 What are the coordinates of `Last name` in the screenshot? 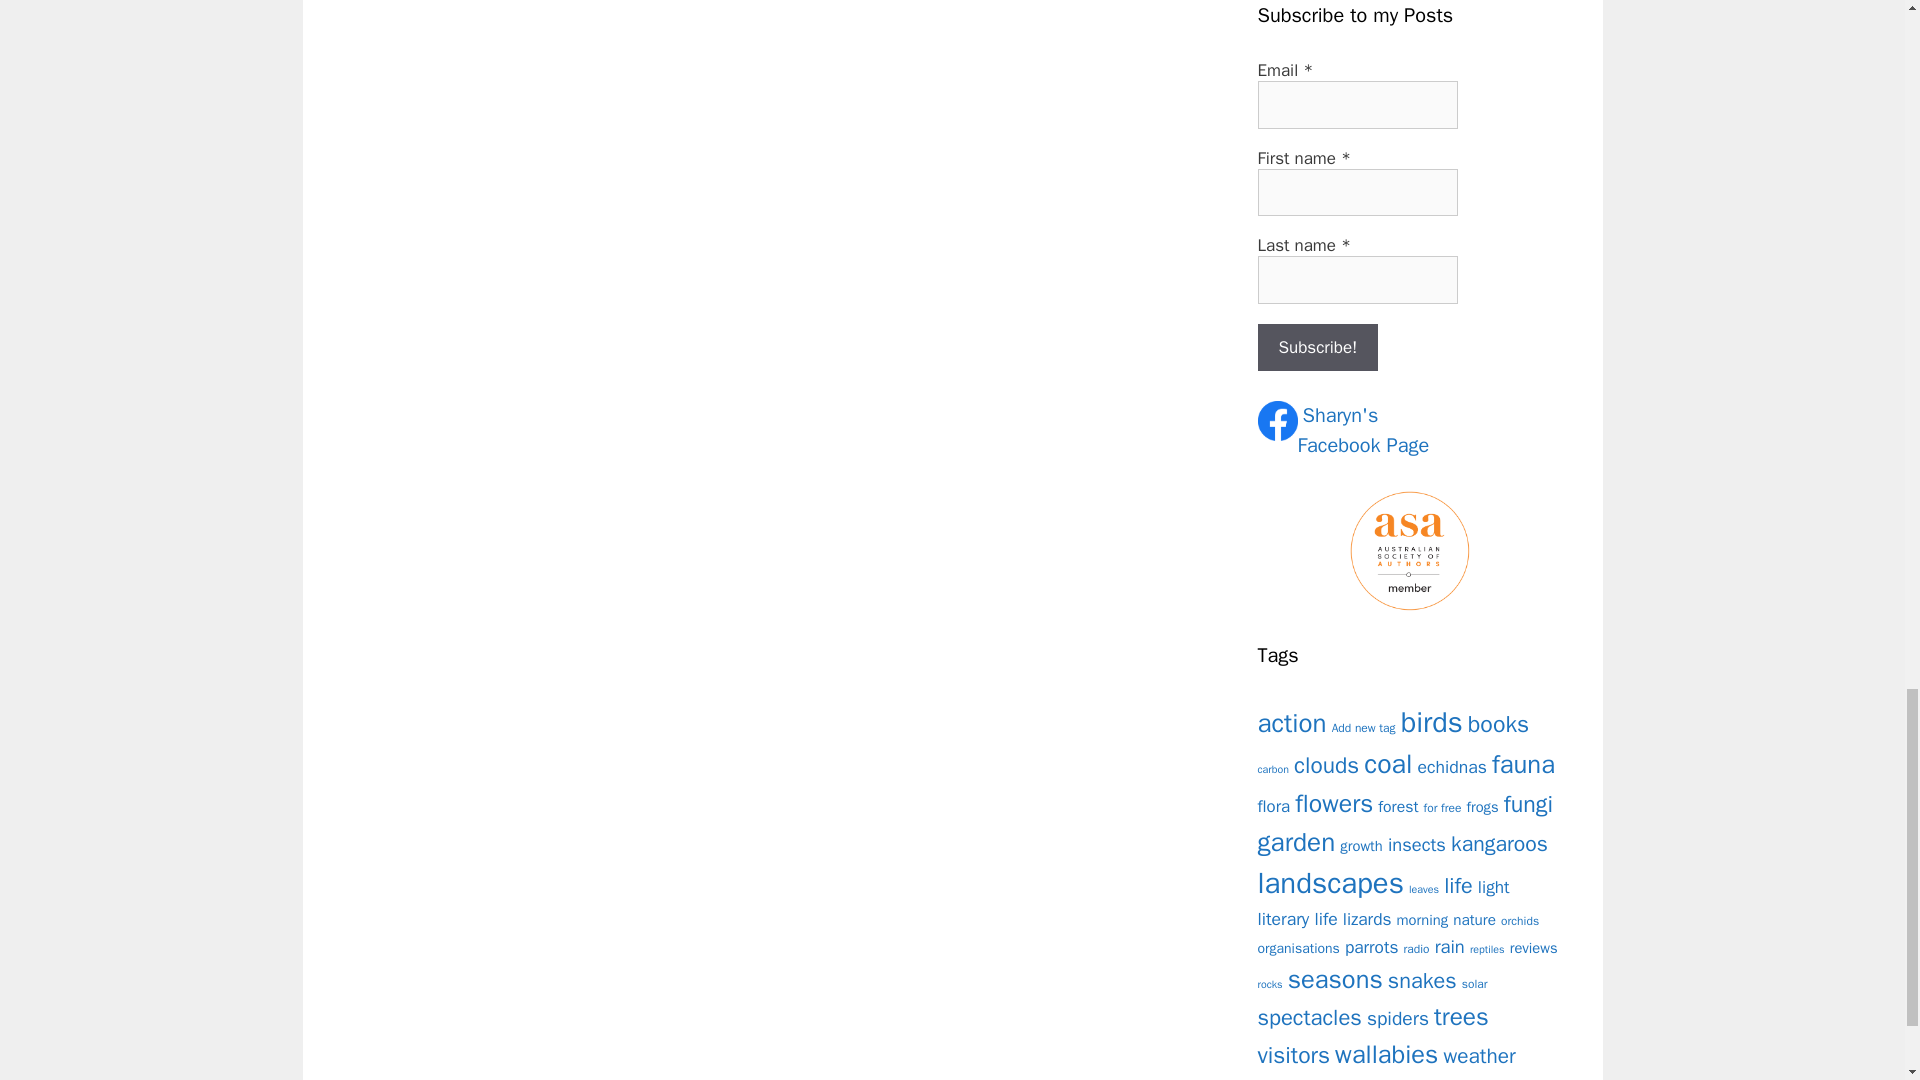 It's located at (1292, 723).